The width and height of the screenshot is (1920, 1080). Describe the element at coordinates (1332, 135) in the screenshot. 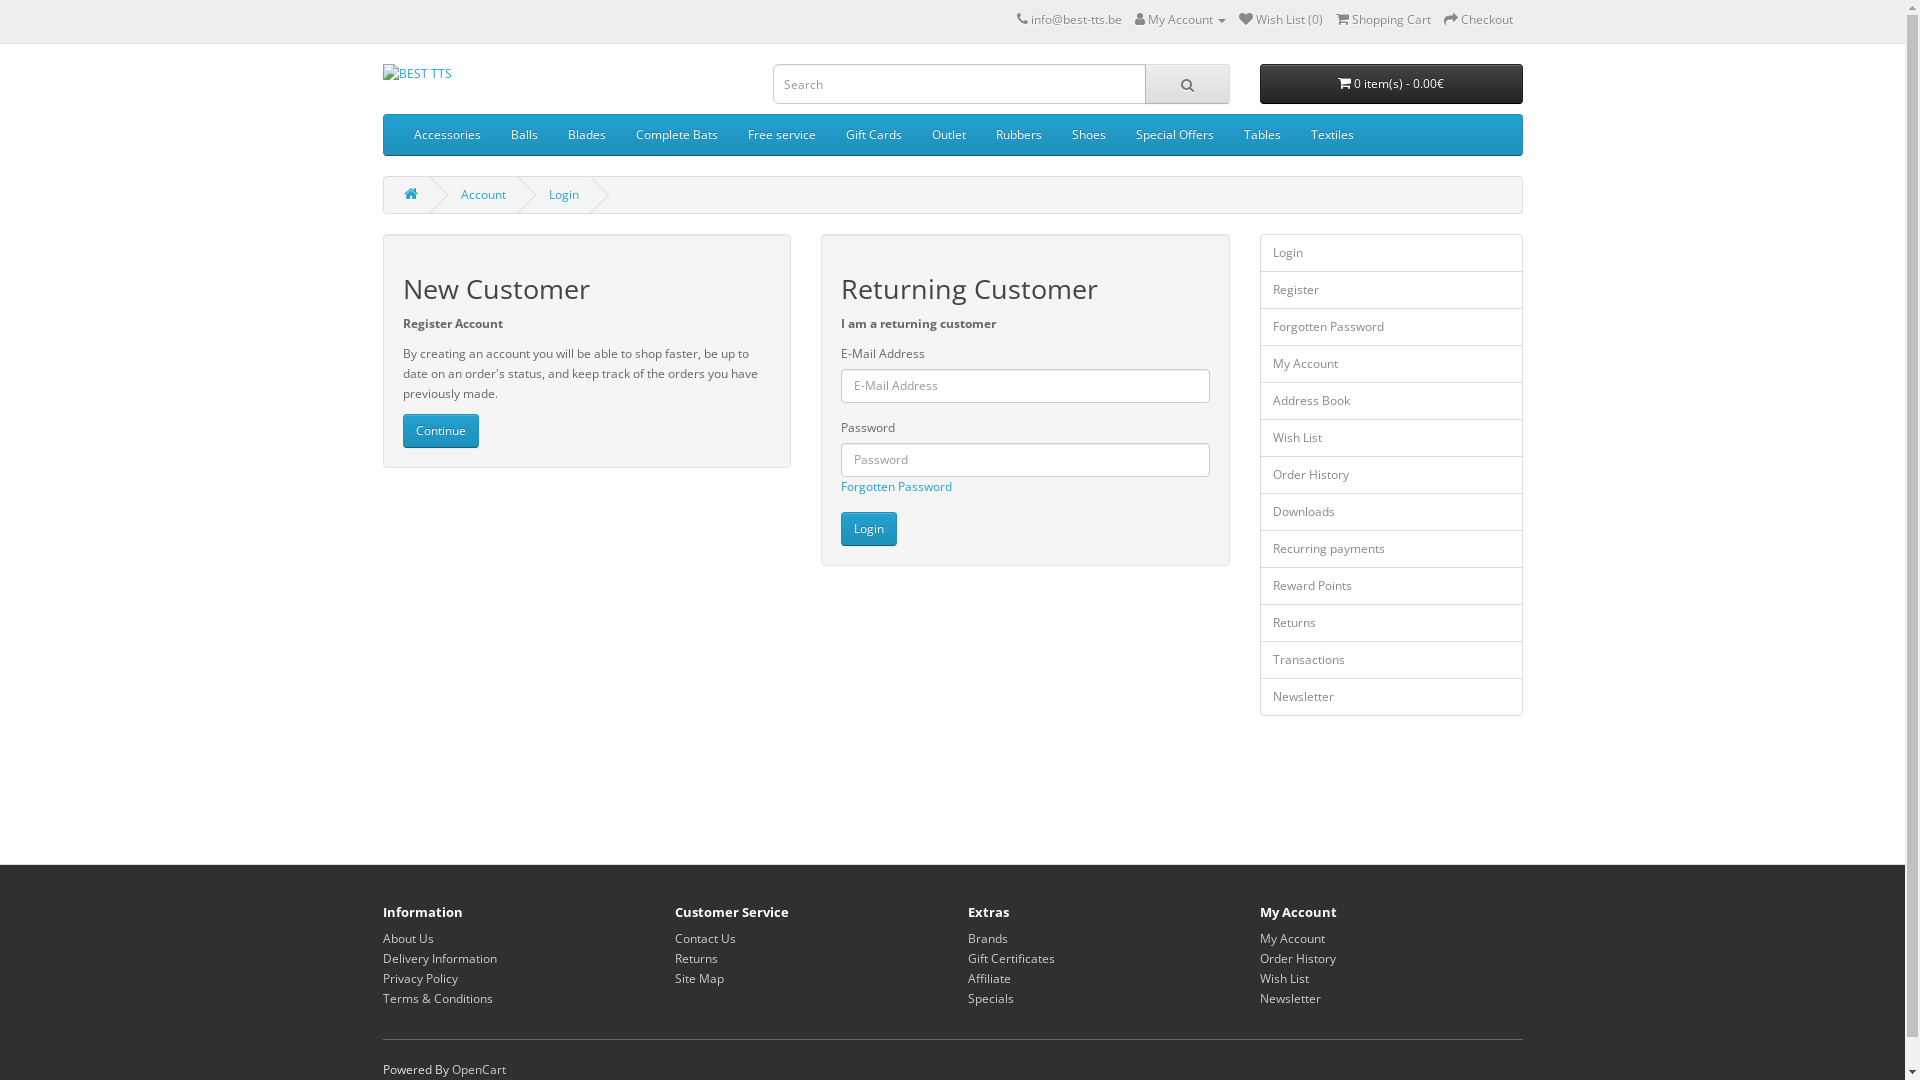

I see `Textiles` at that location.